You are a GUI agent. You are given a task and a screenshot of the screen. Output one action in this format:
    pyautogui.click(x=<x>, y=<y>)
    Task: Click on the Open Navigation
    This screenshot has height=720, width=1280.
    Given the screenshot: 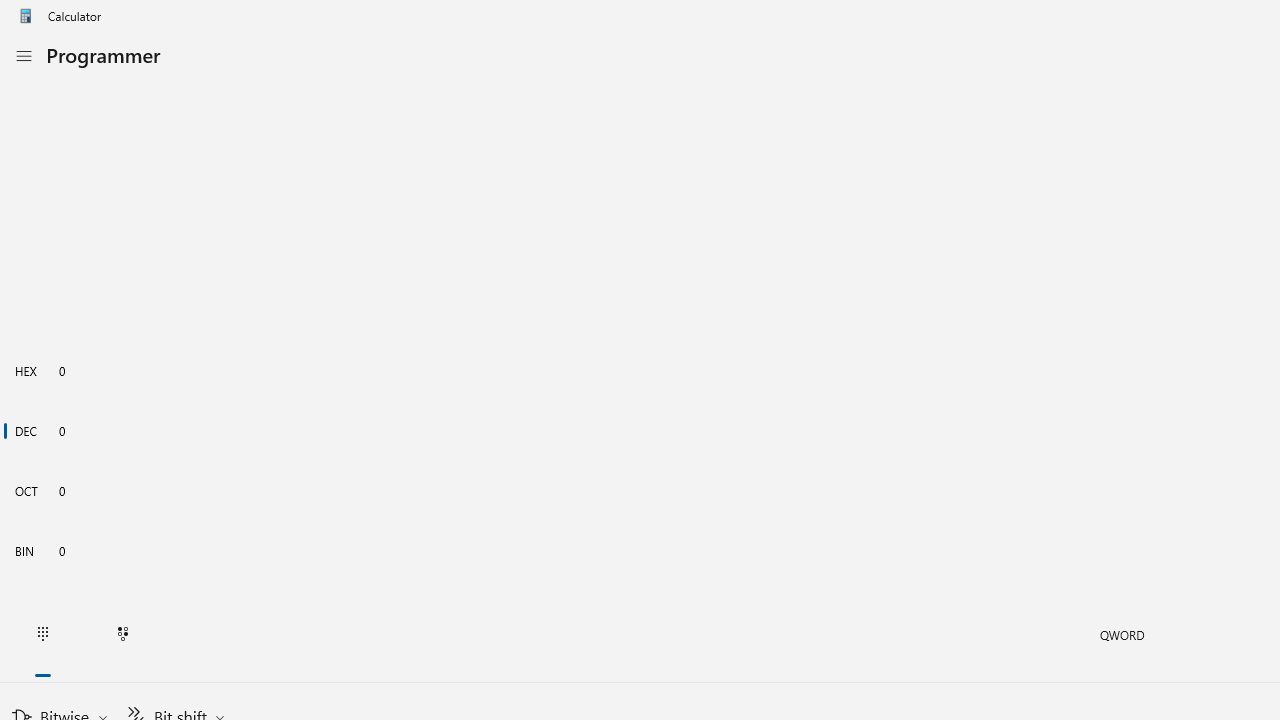 What is the action you would take?
    pyautogui.click(x=23, y=56)
    